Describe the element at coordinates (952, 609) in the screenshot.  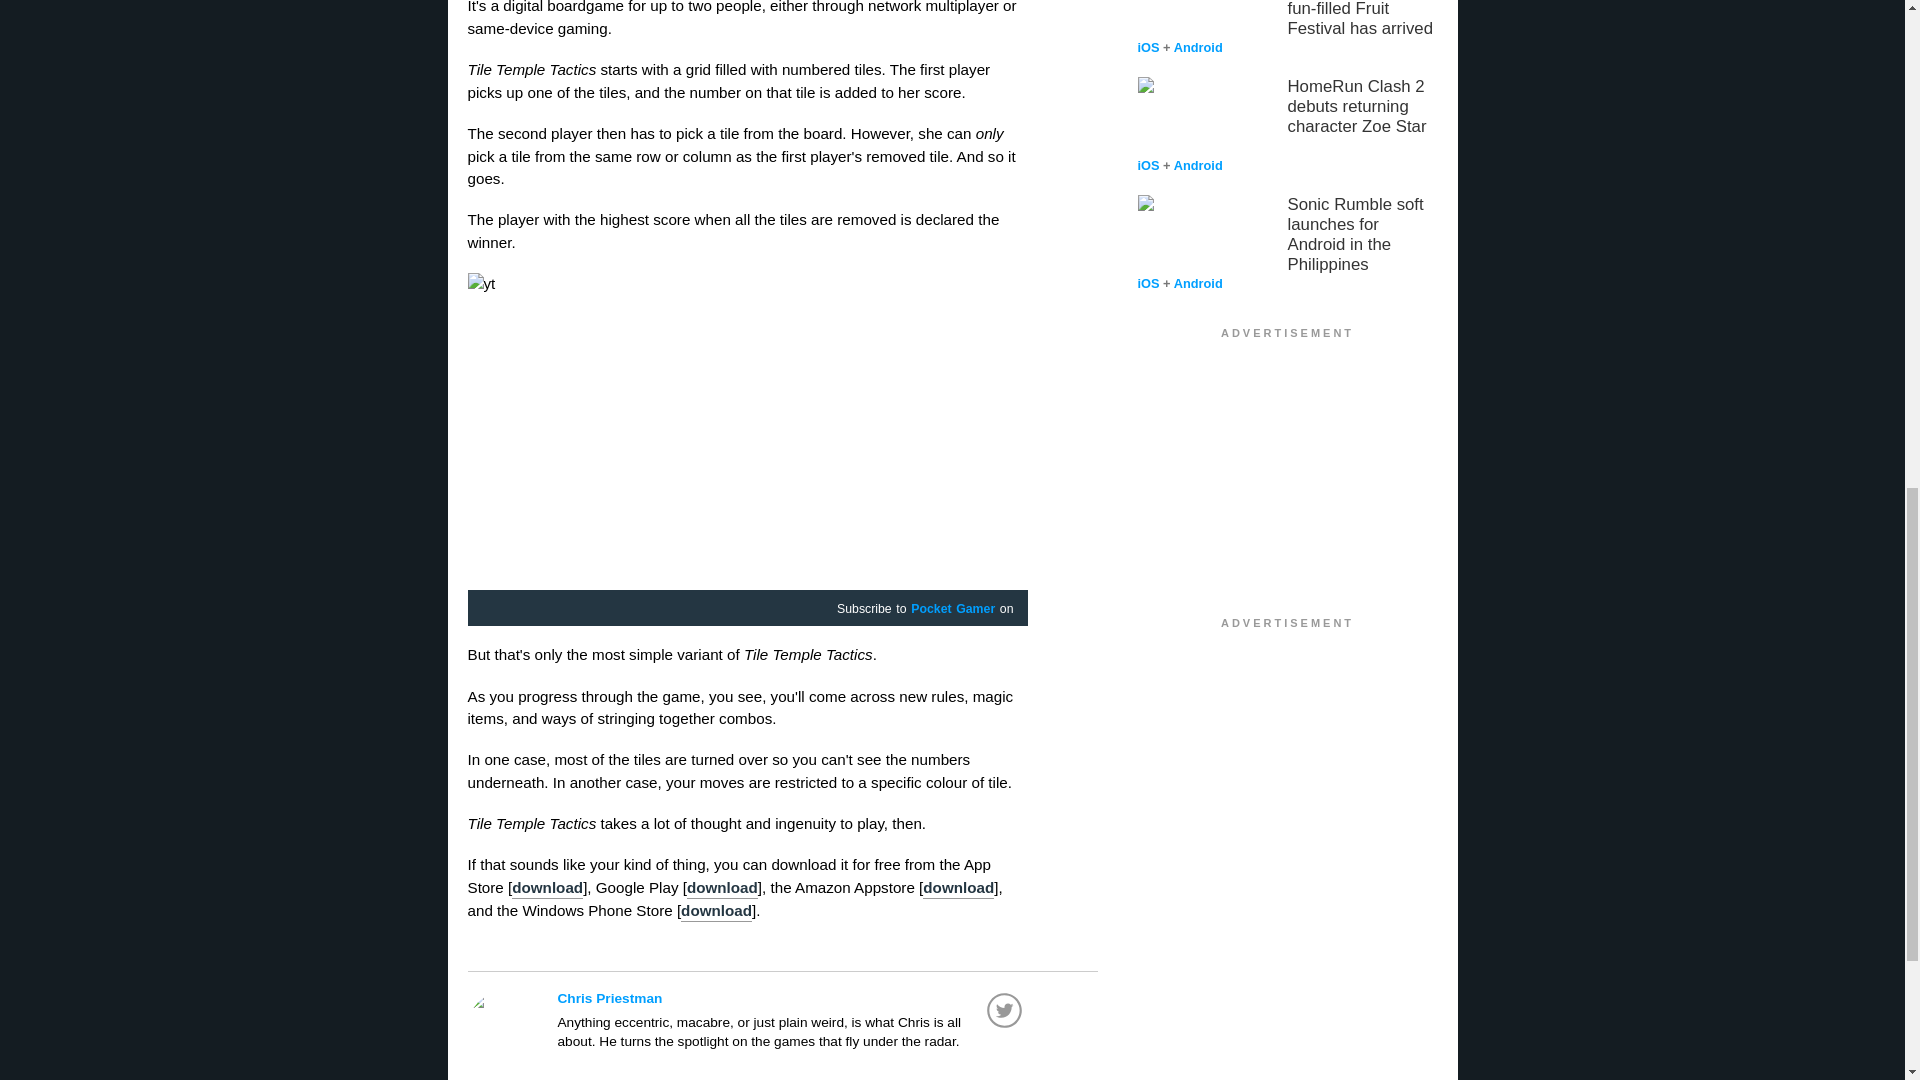
I see `Pocket Gamer` at that location.